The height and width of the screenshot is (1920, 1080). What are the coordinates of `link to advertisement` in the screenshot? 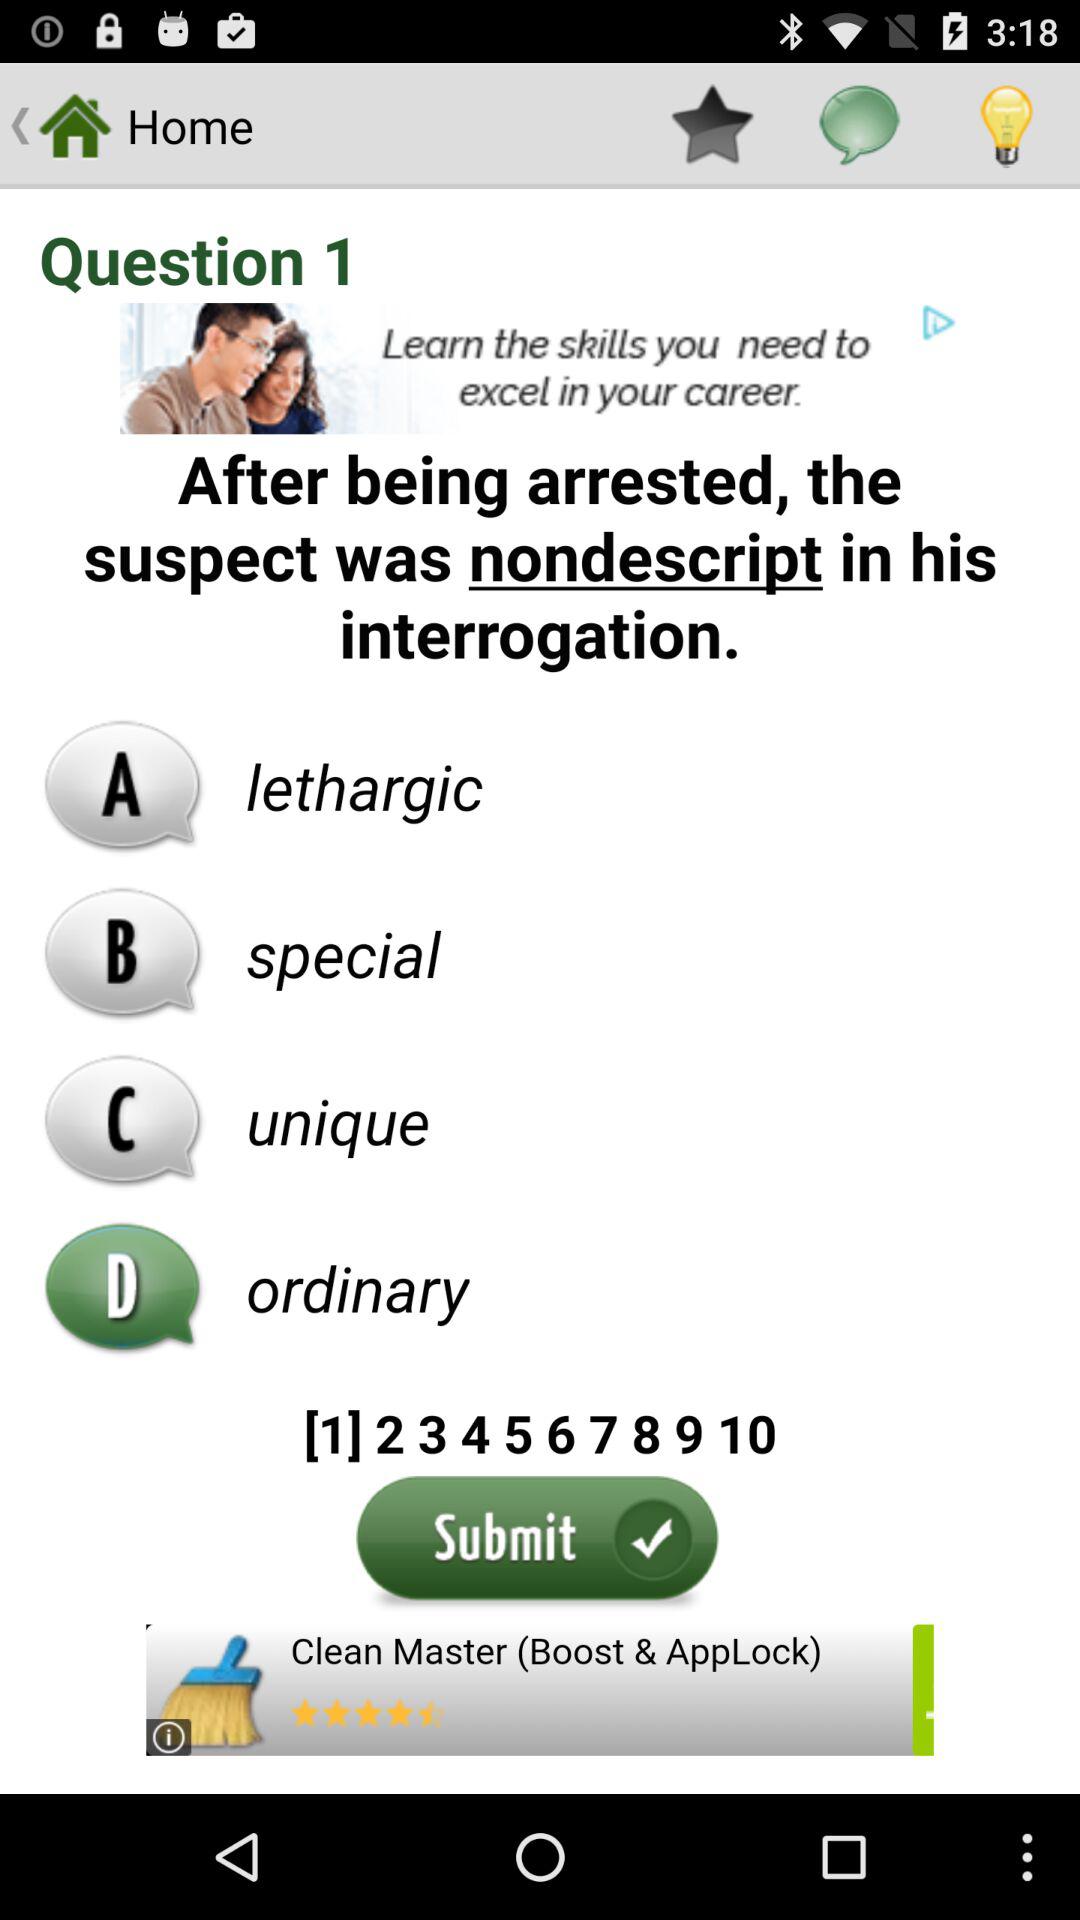 It's located at (540, 368).